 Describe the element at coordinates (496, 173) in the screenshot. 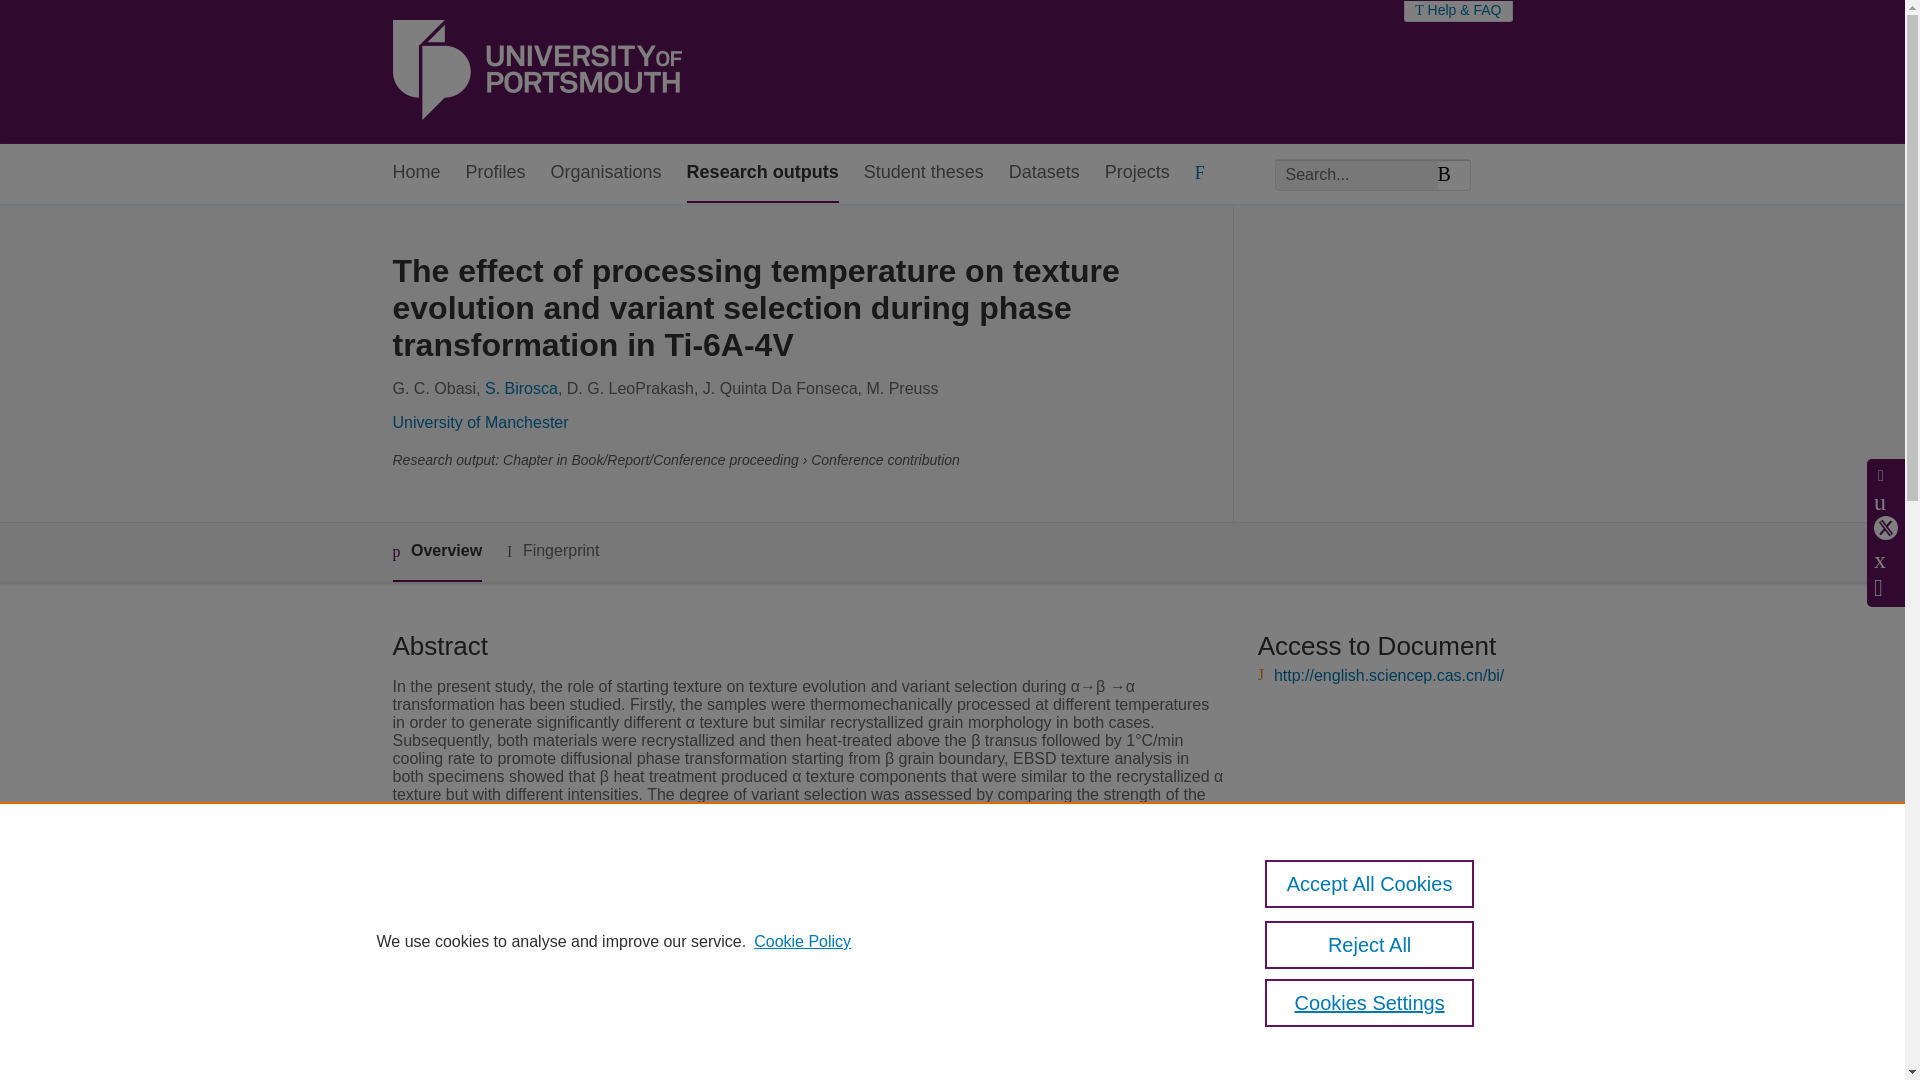

I see `Profiles` at that location.